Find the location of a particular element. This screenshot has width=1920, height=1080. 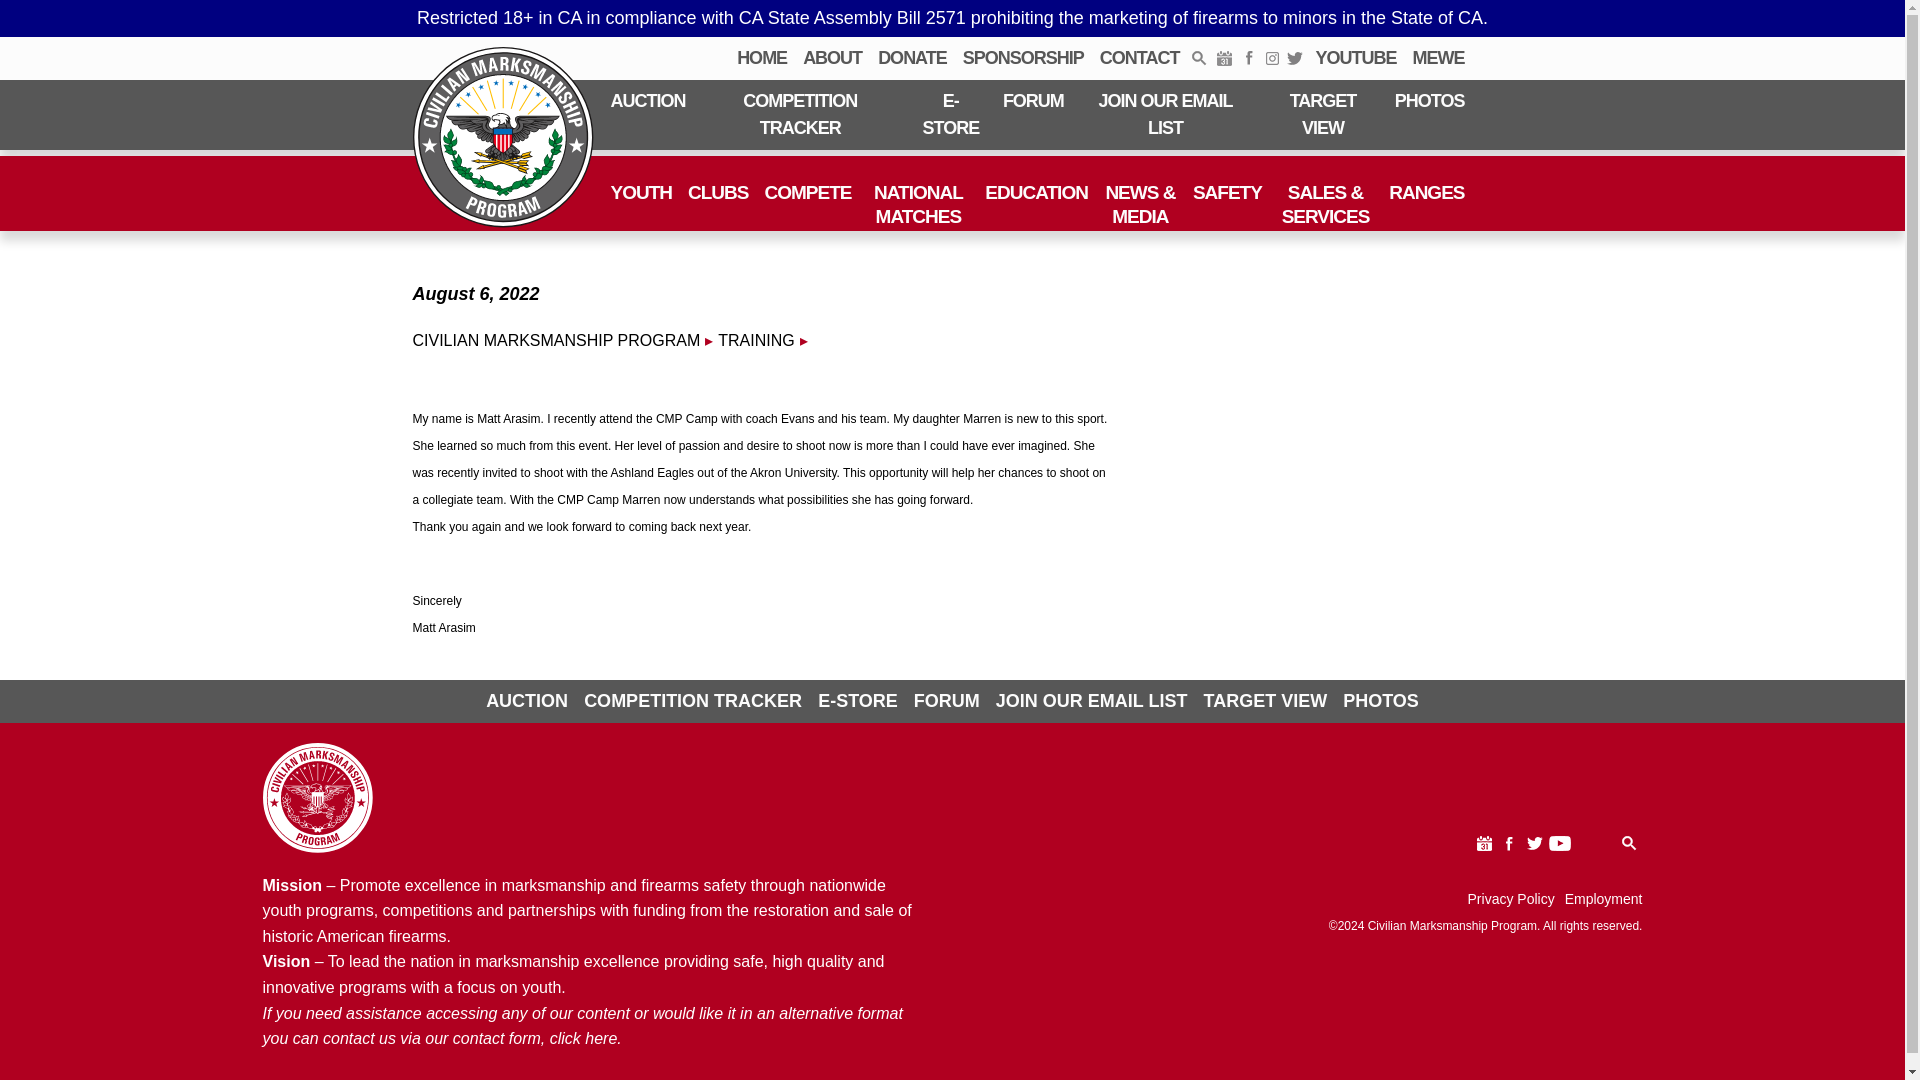

Go to the Training Feedback Type archives. is located at coordinates (756, 340).